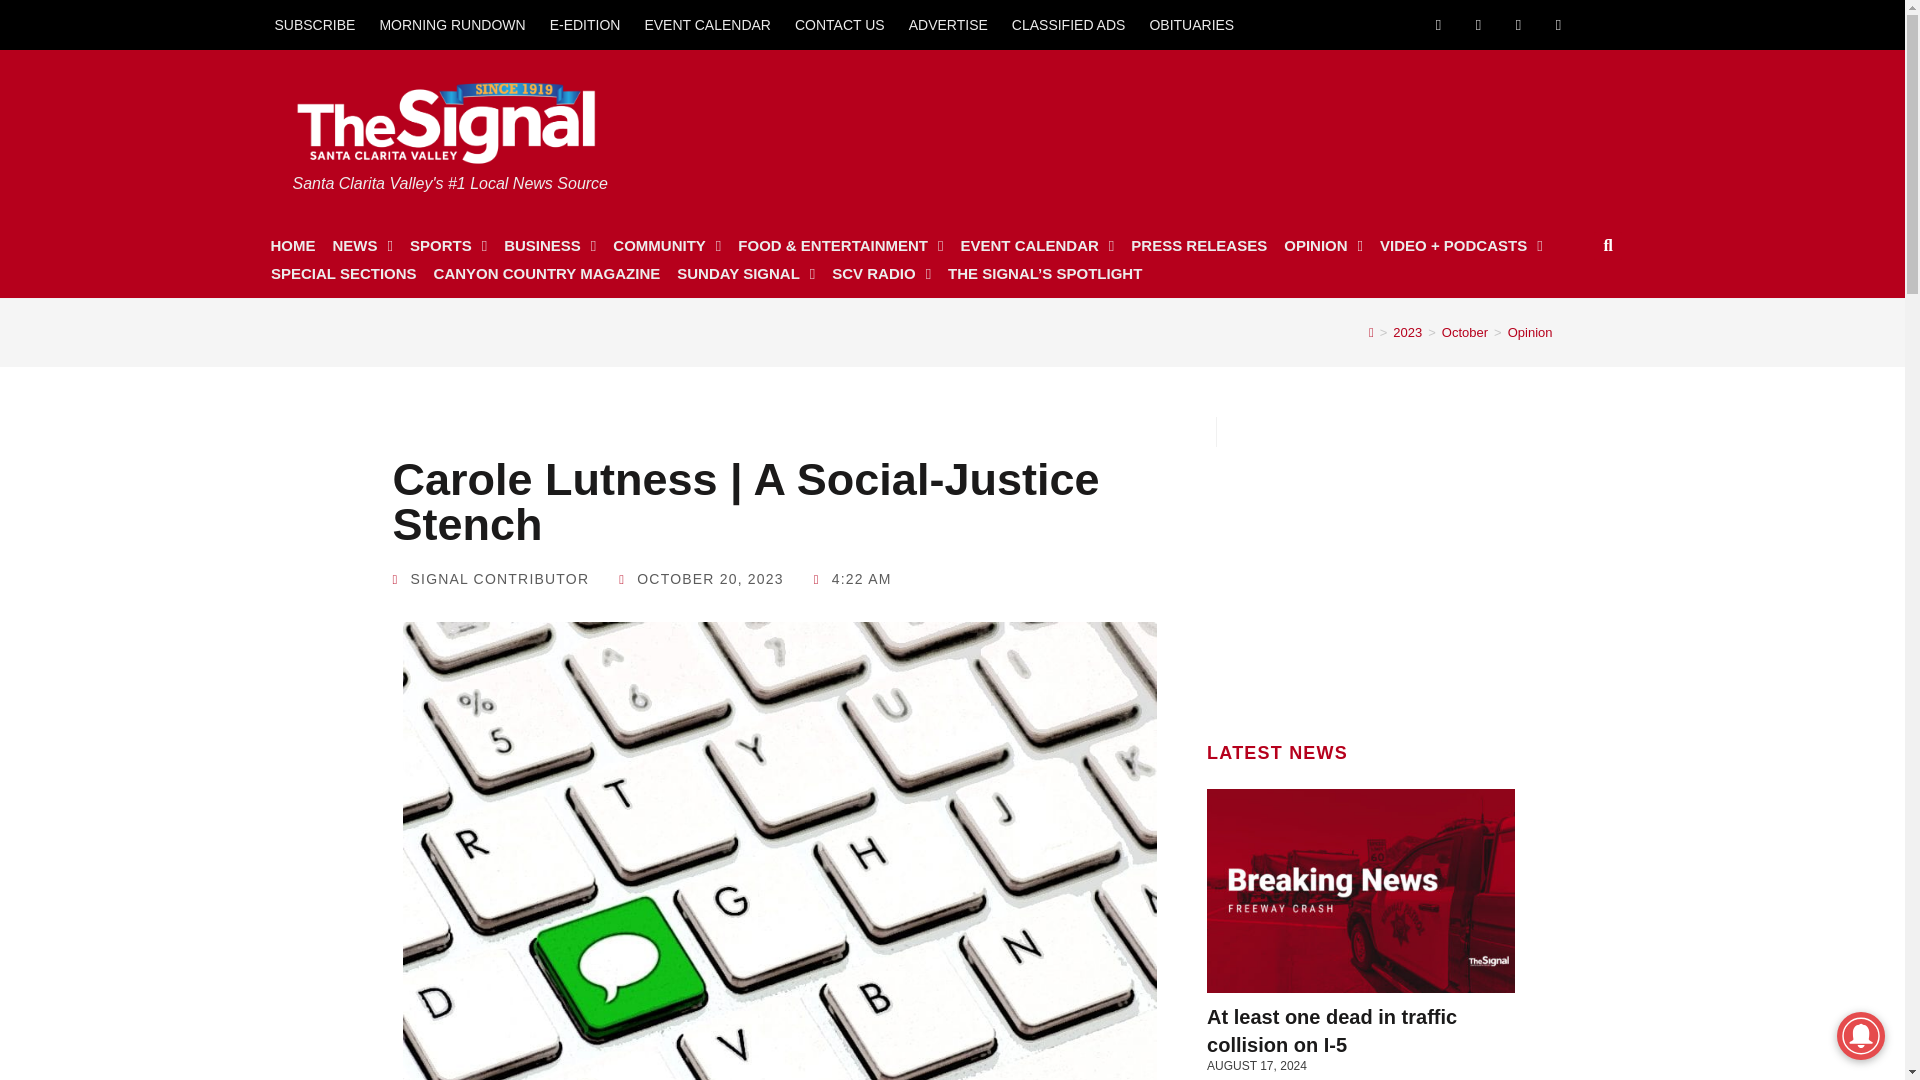 This screenshot has height=1080, width=1920. Describe the element at coordinates (448, 246) in the screenshot. I see `SPORTS` at that location.